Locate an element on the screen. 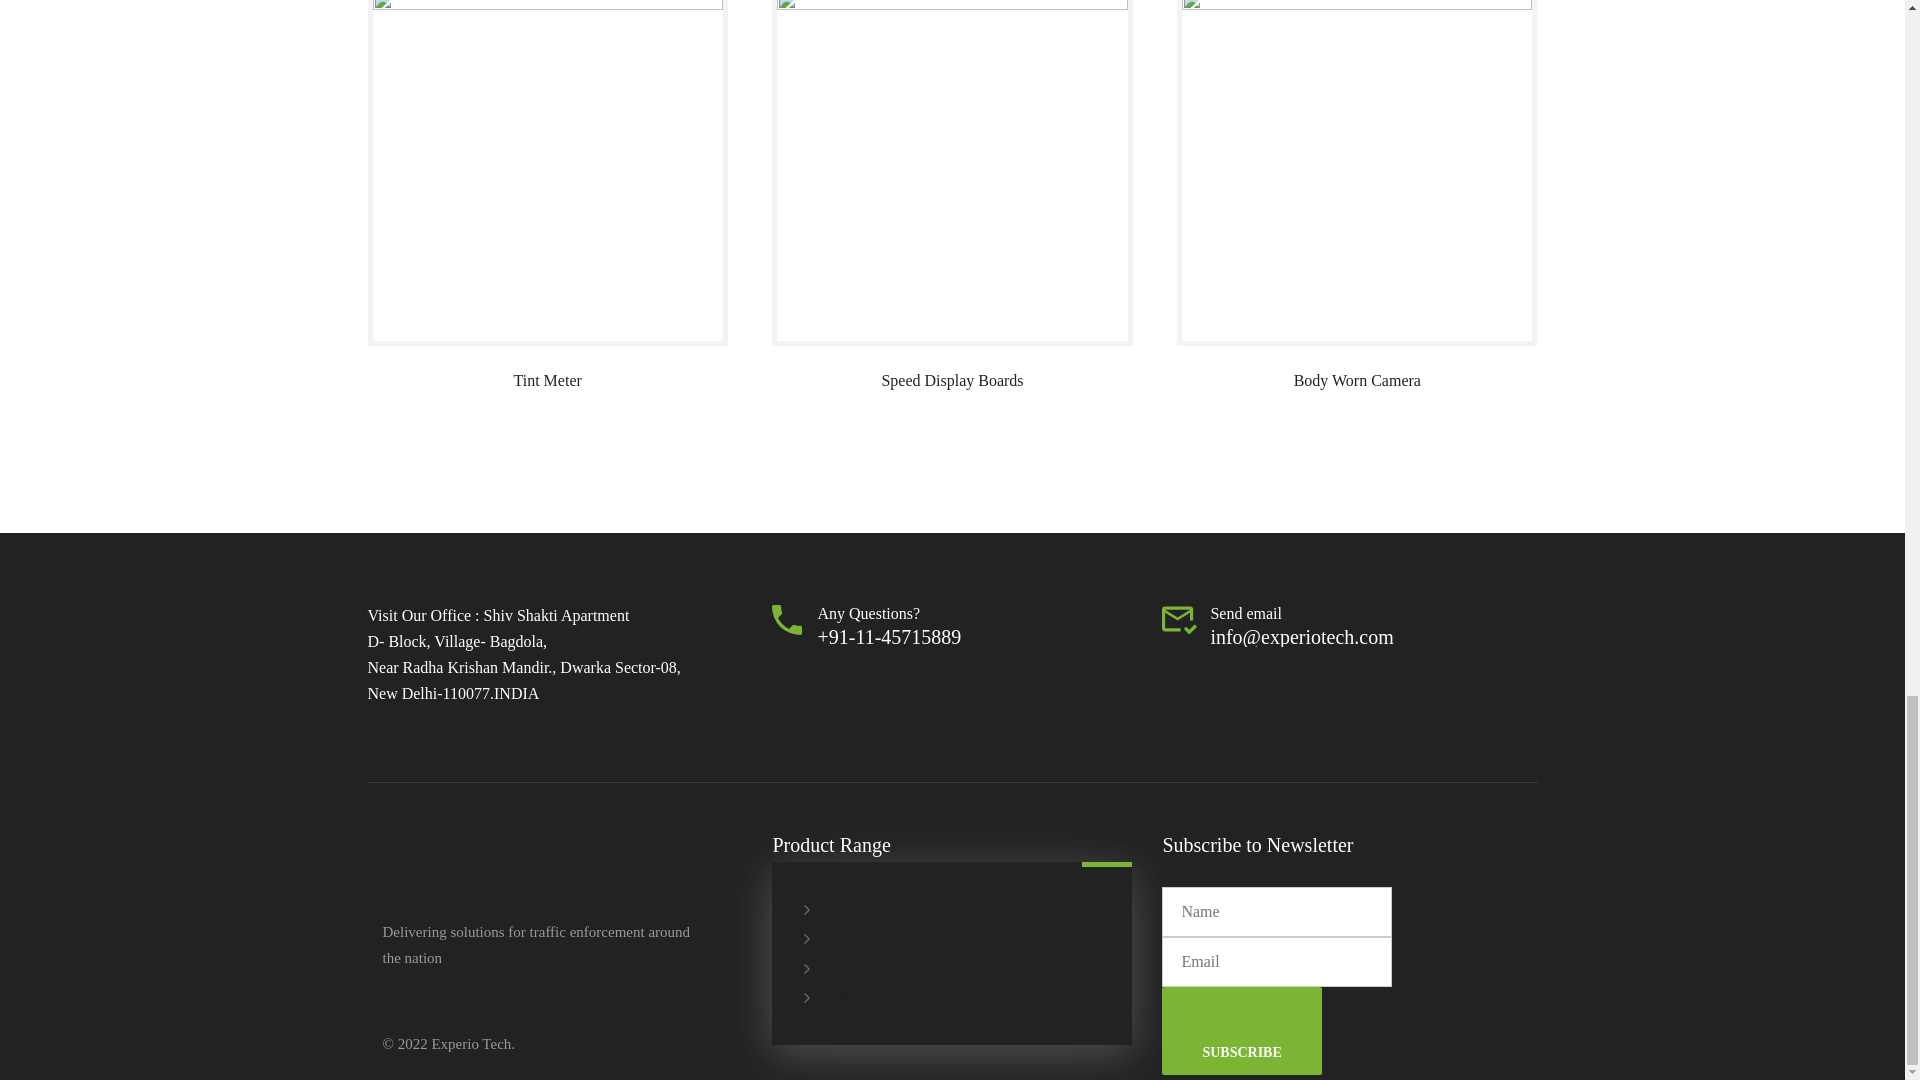 This screenshot has width=1920, height=1080. Speed Display Boards is located at coordinates (952, 196).